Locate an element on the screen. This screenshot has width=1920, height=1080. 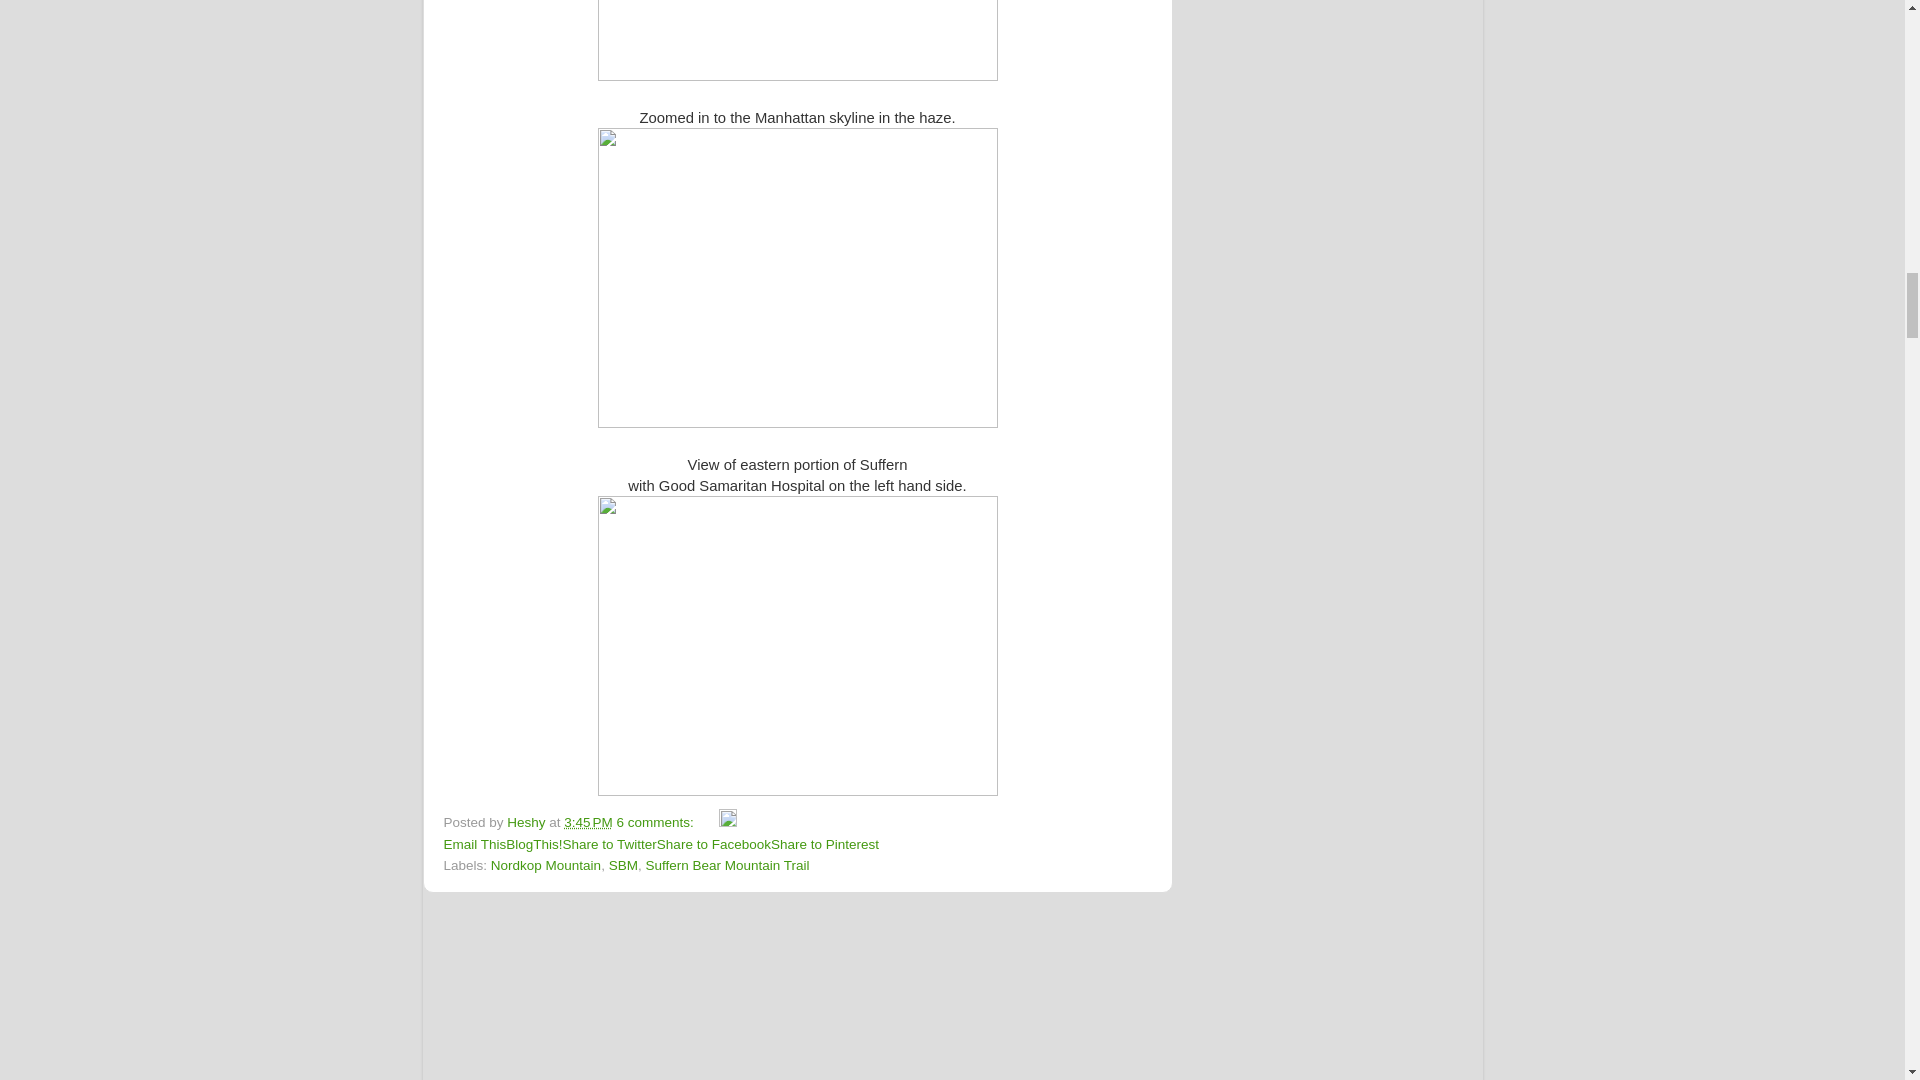
Share to Twitter is located at coordinates (609, 844).